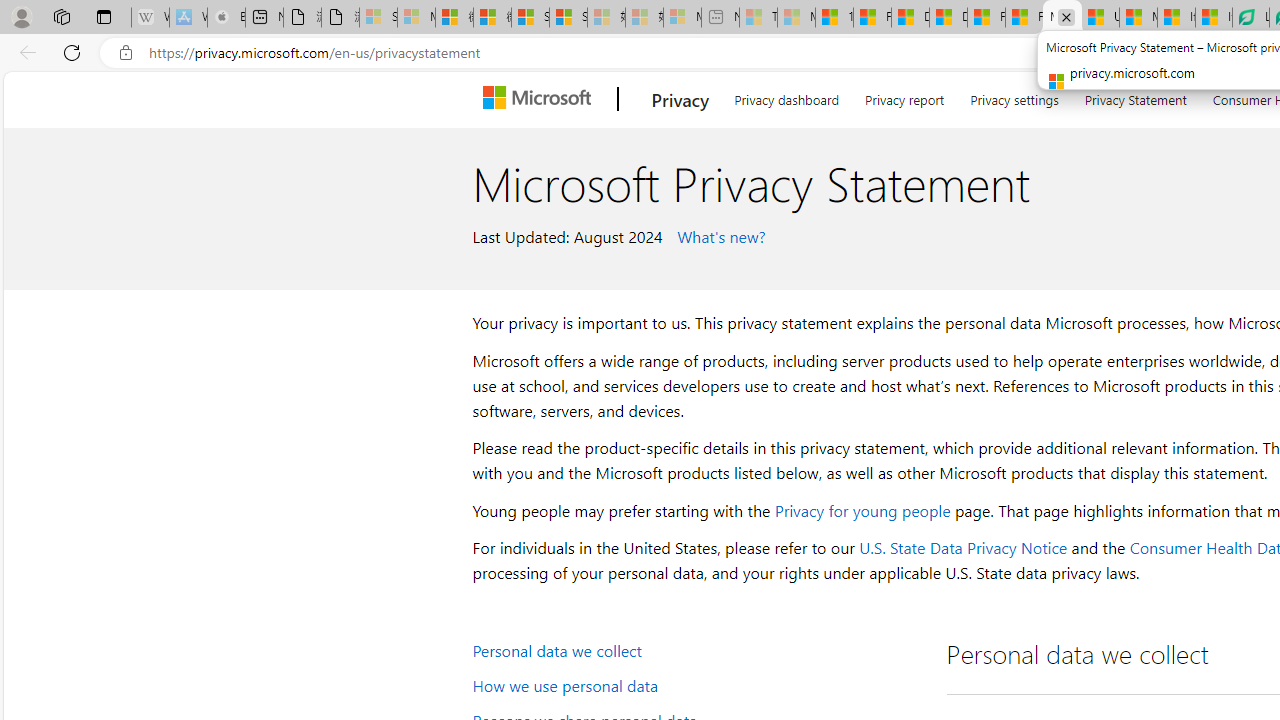 This screenshot has height=720, width=1280. What do you see at coordinates (378, 18) in the screenshot?
I see `Sign in to your Microsoft account - Sleeping` at bounding box center [378, 18].